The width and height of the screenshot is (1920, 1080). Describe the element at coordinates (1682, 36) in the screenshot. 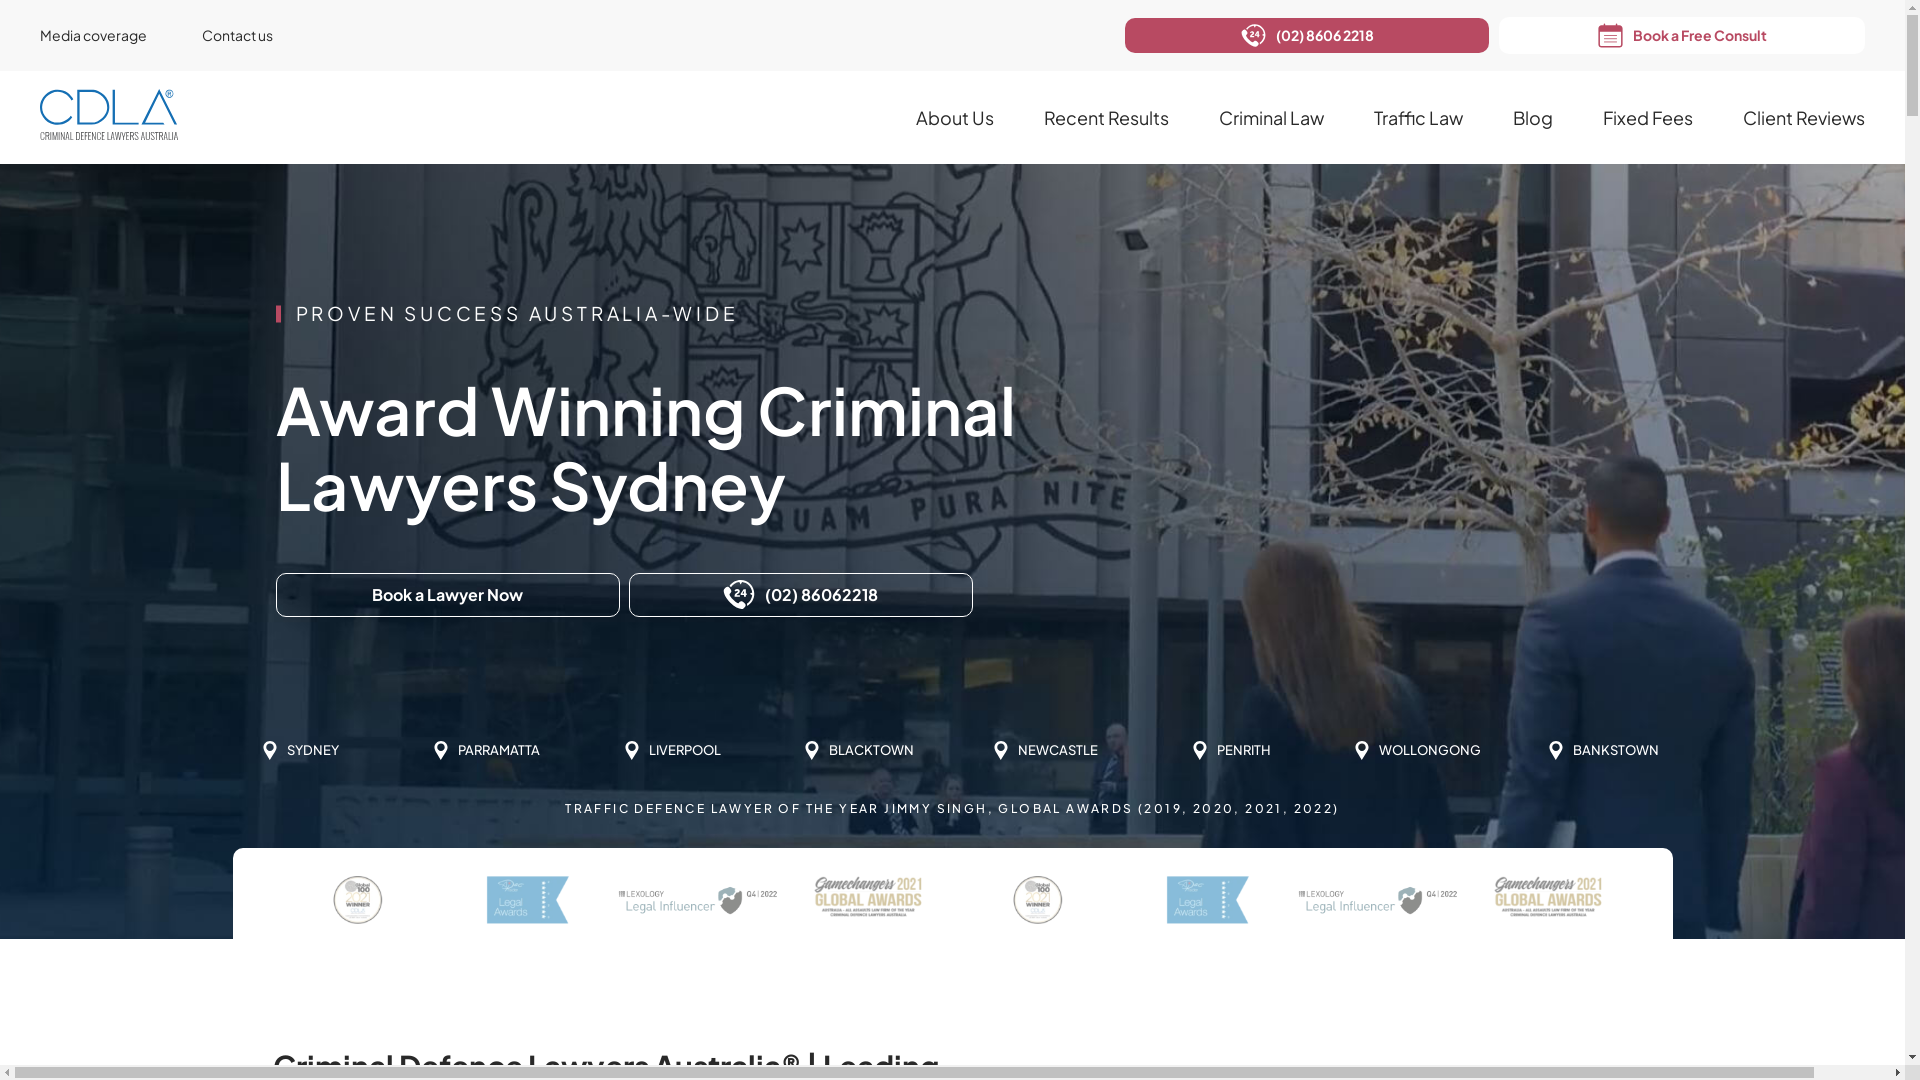

I see `Book a Free Consult` at that location.